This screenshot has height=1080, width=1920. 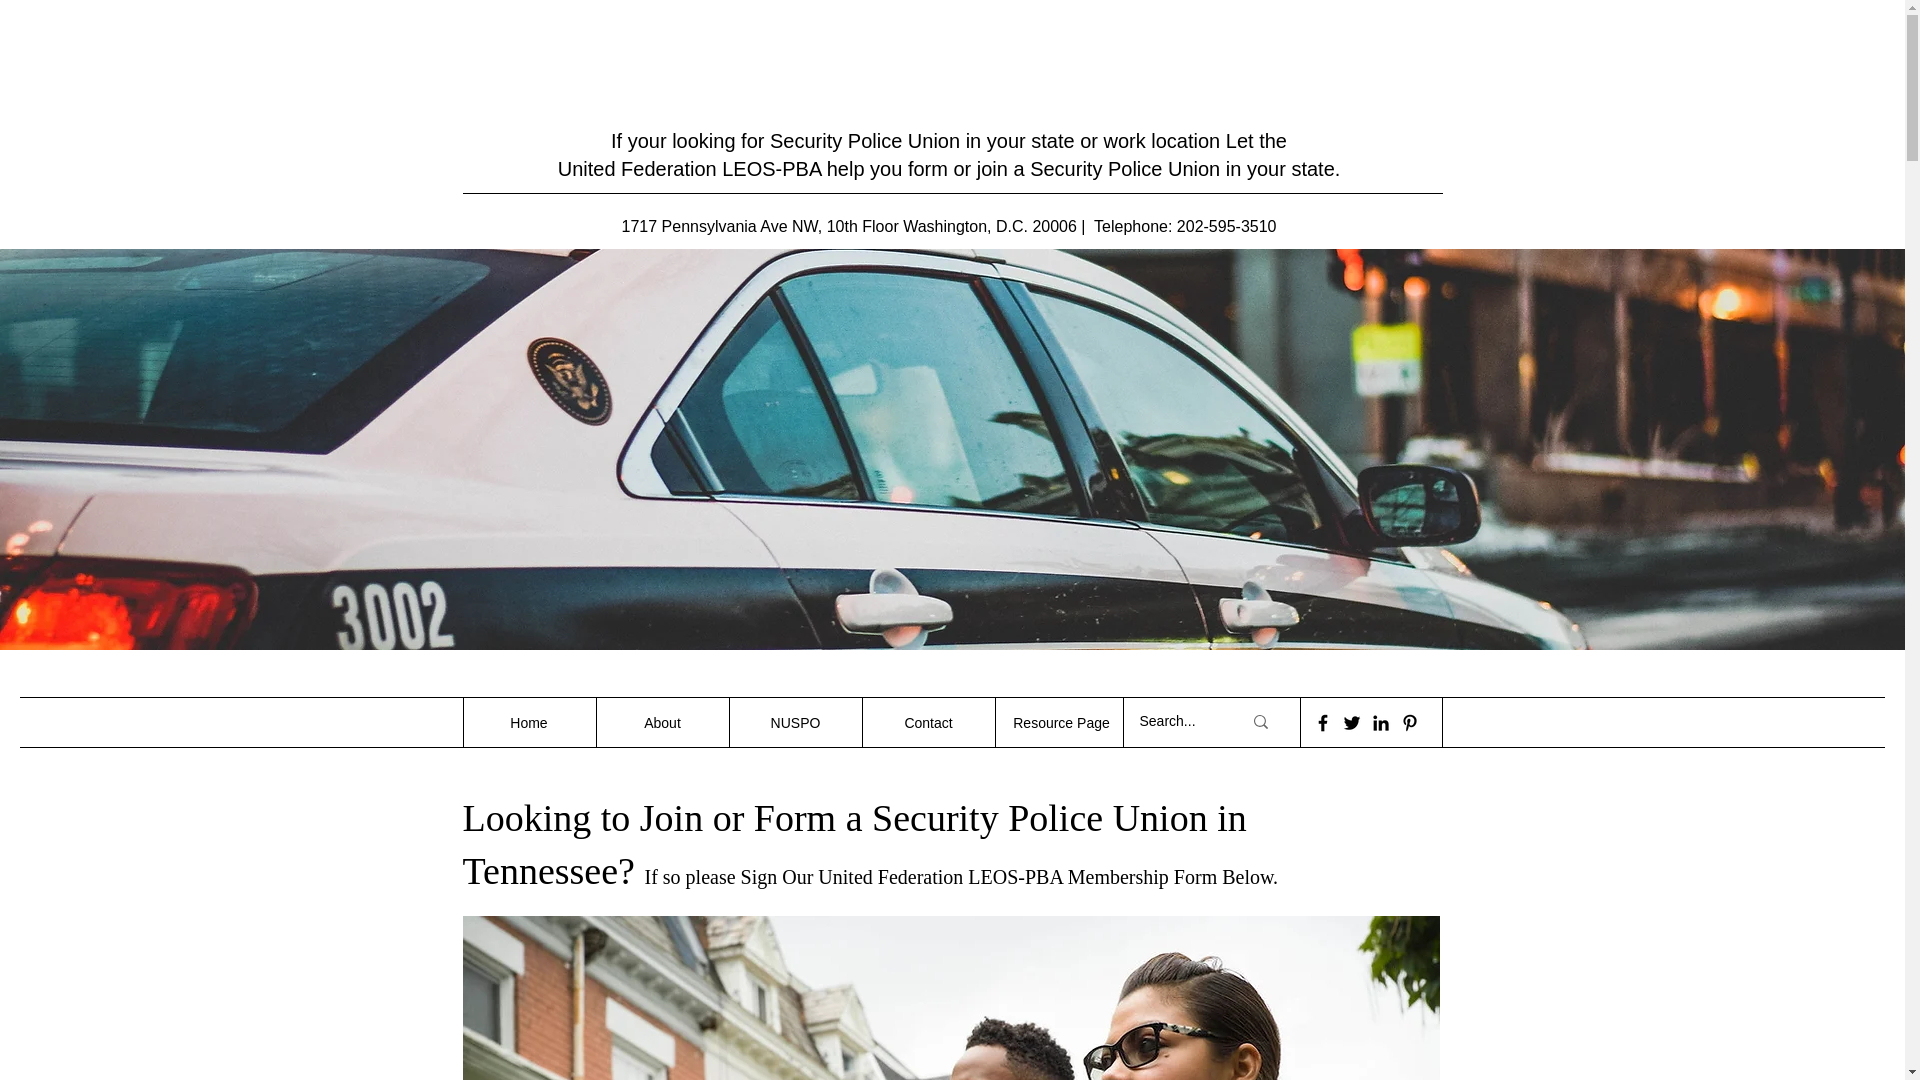 What do you see at coordinates (528, 722) in the screenshot?
I see `Home` at bounding box center [528, 722].